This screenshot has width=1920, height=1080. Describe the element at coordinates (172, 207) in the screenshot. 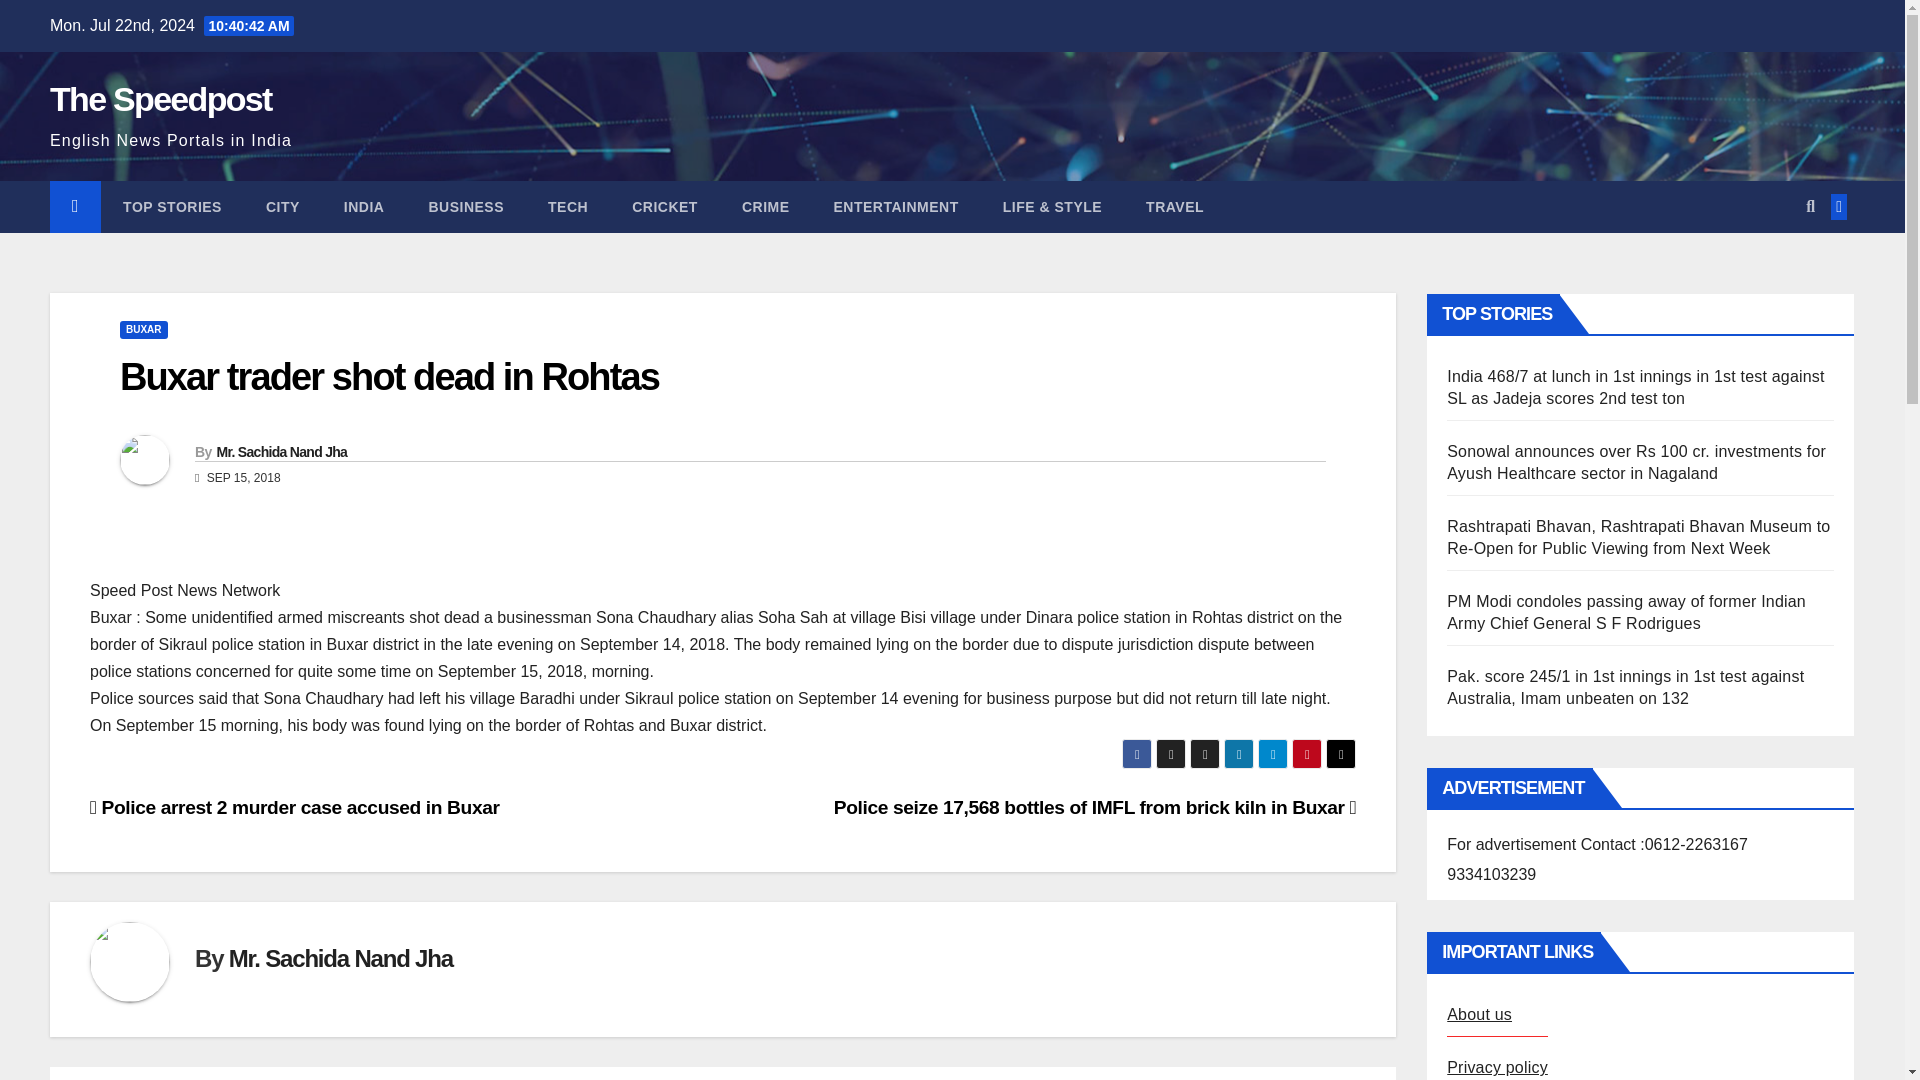

I see `Top Stories` at that location.